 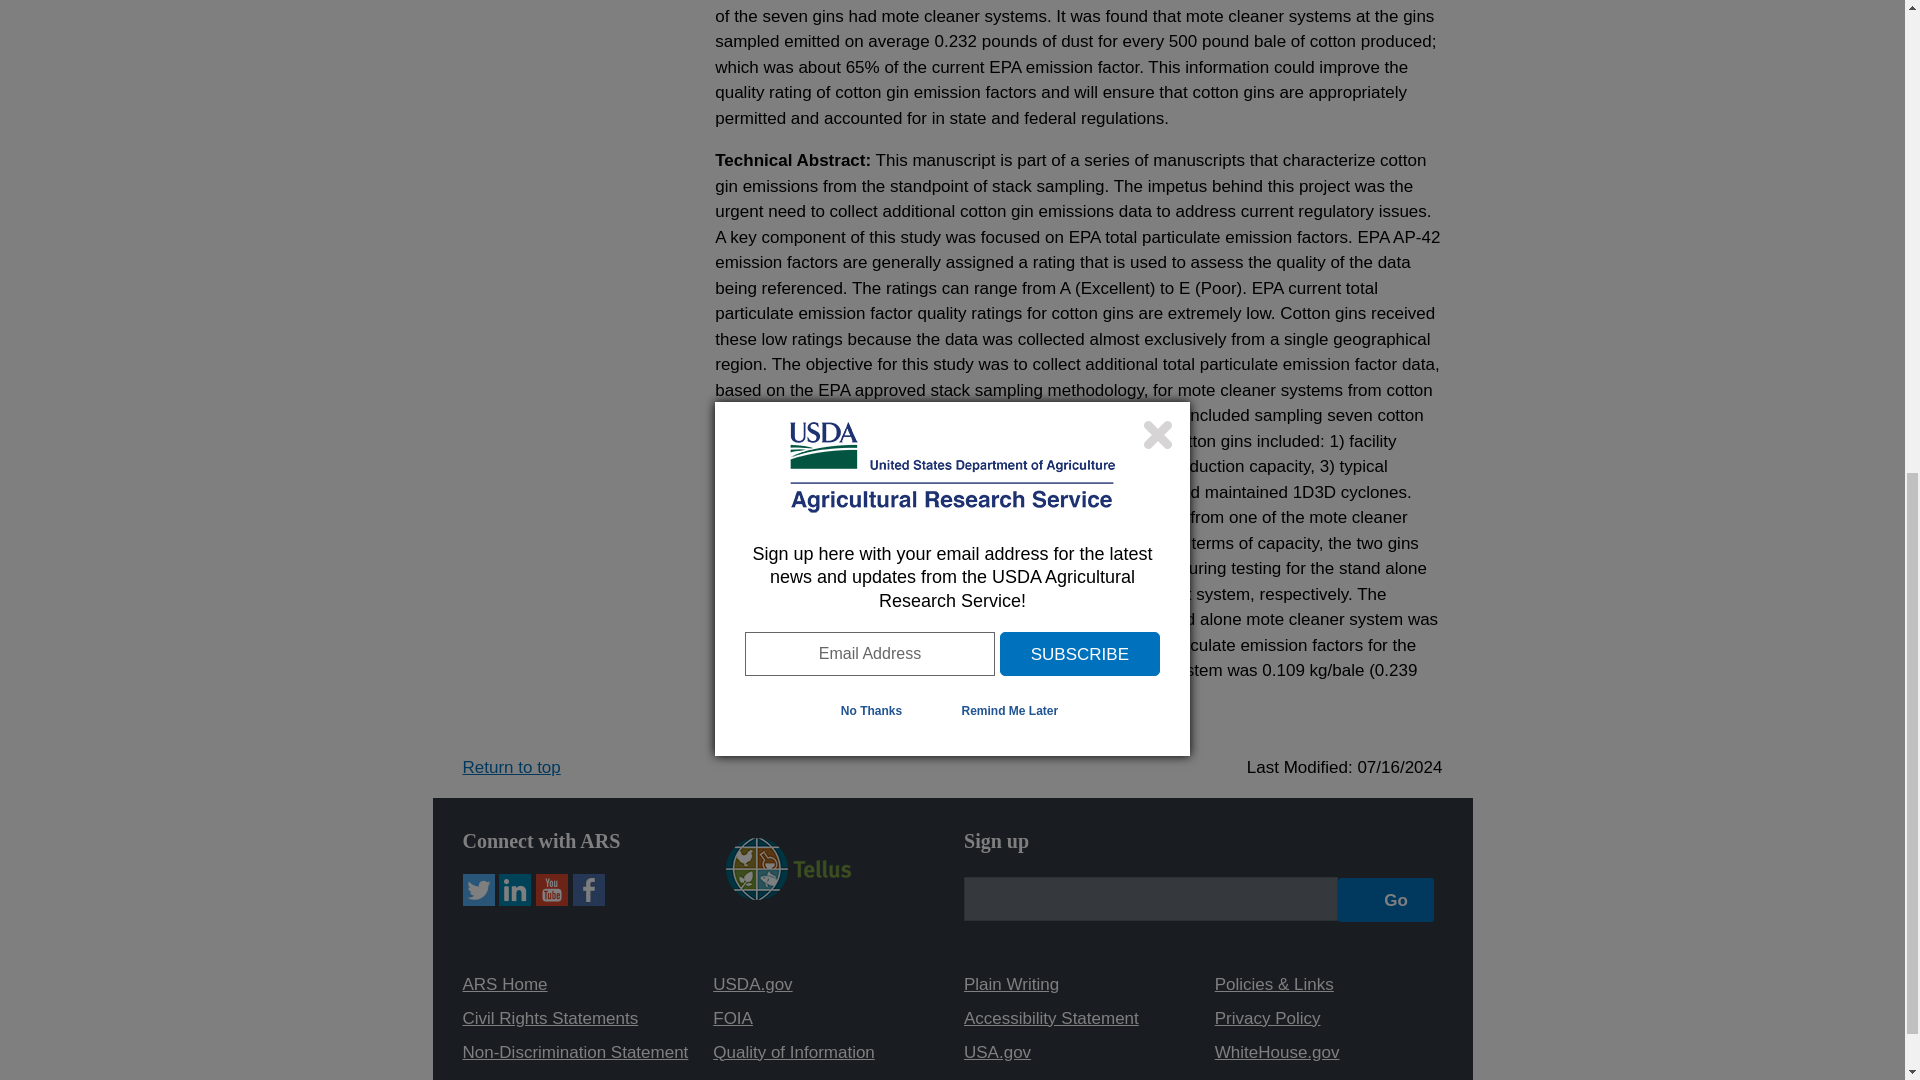 I want to click on Tellus, so click(x=788, y=894).